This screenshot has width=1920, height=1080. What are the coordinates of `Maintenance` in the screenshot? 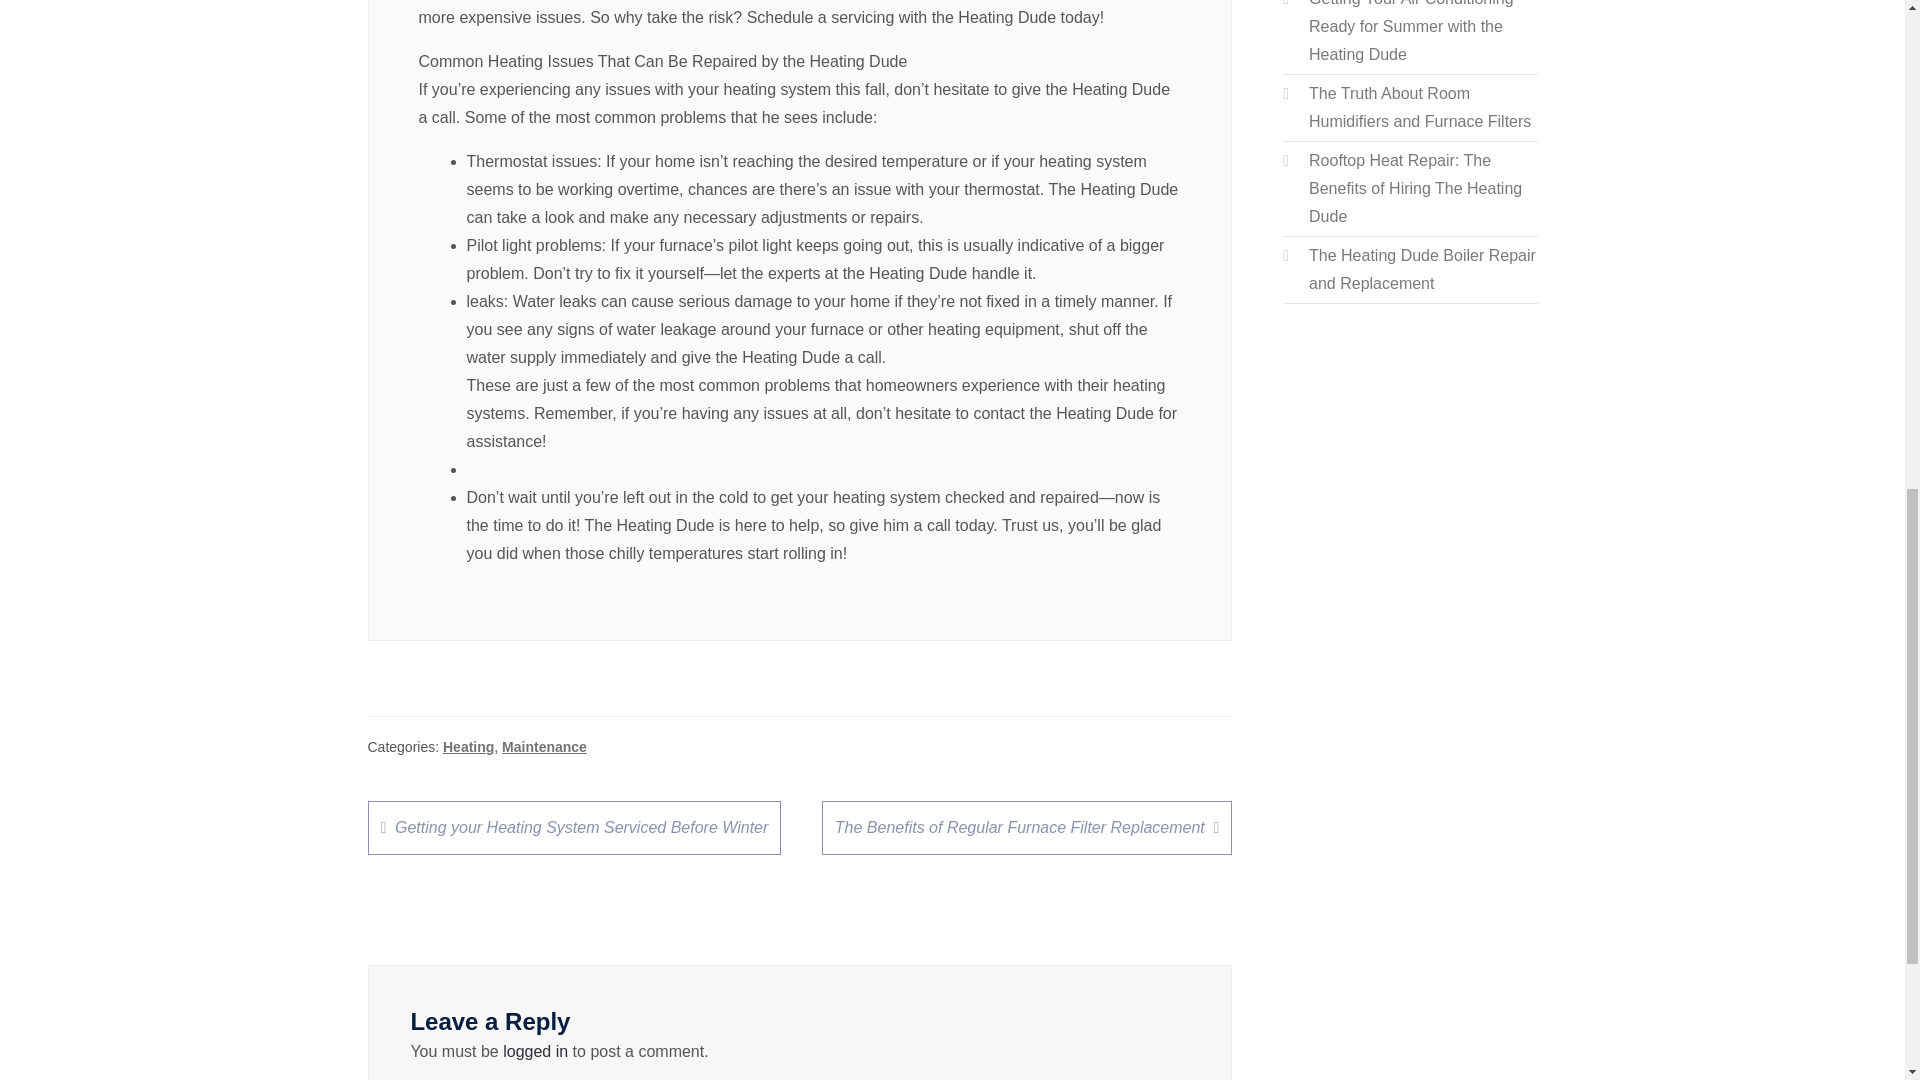 It's located at (544, 746).